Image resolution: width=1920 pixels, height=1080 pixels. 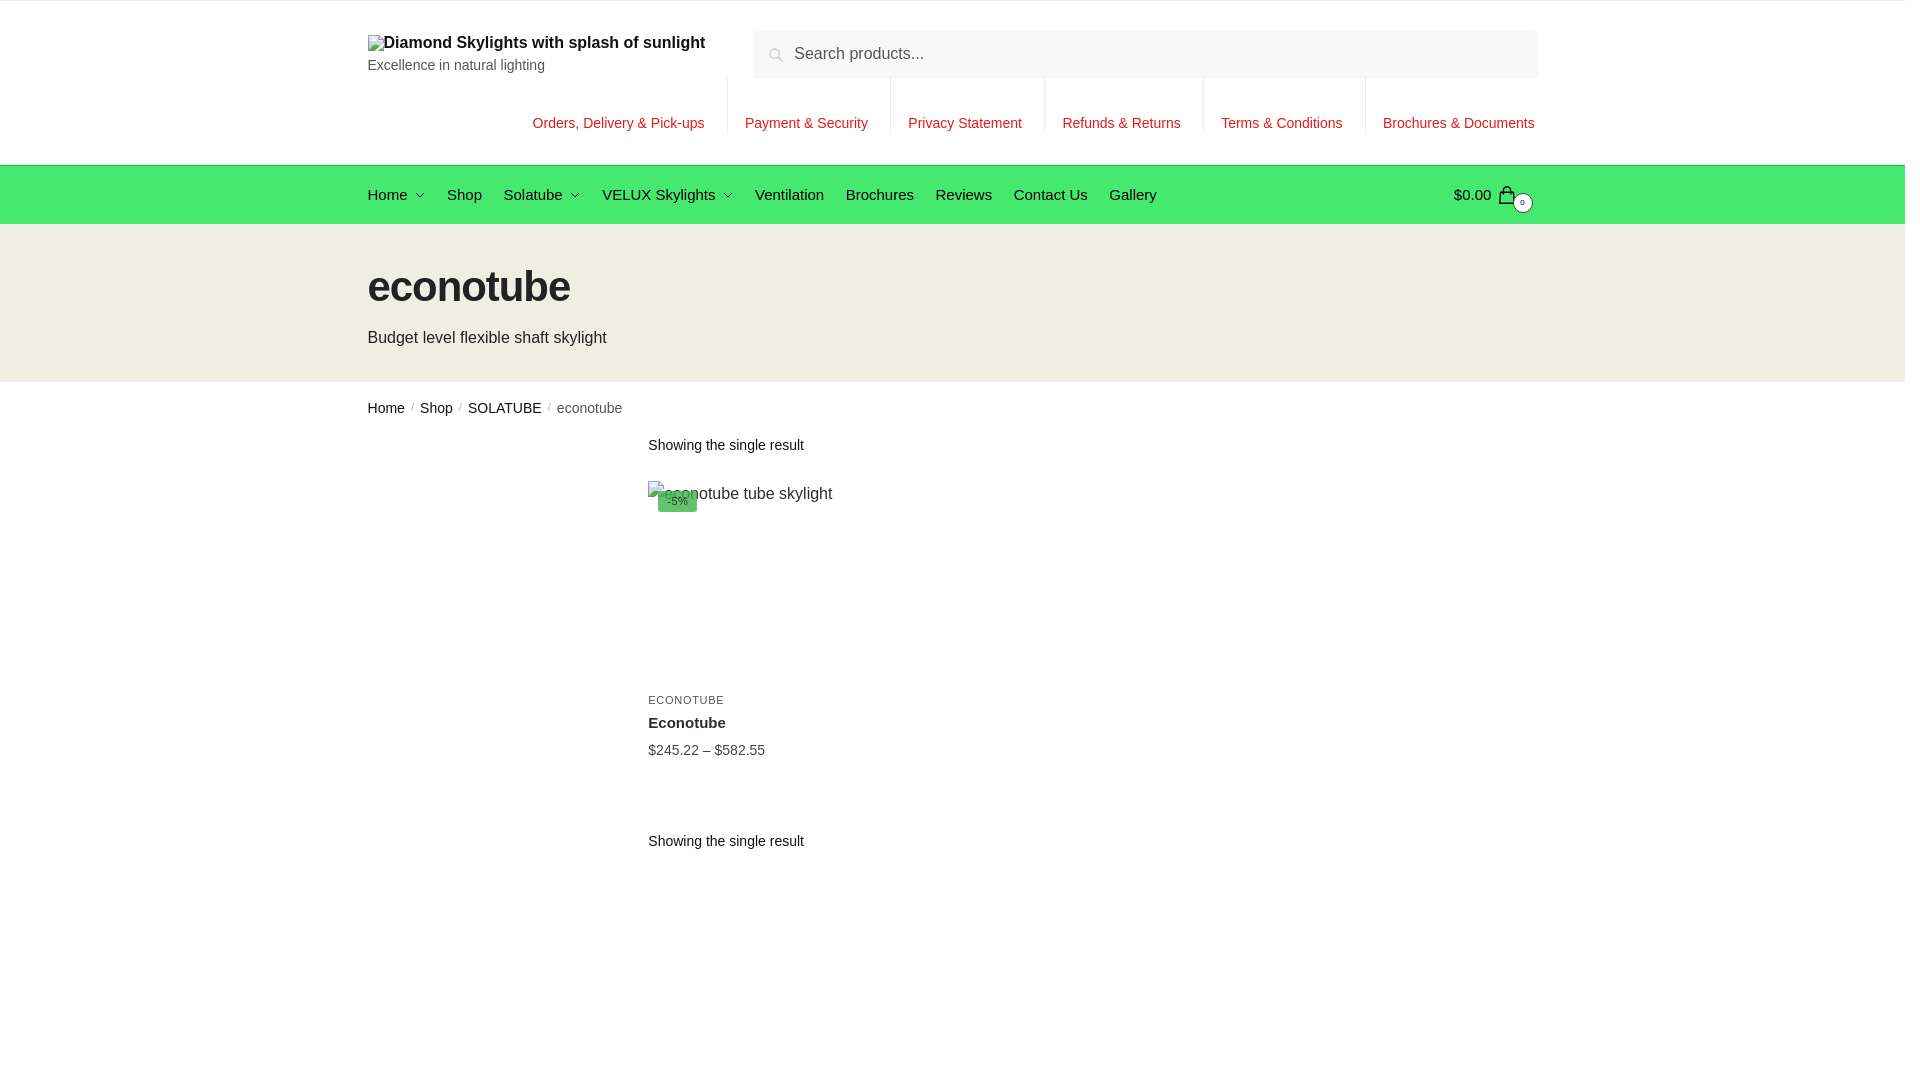 I want to click on Terms & Conditions, so click(x=1282, y=106).